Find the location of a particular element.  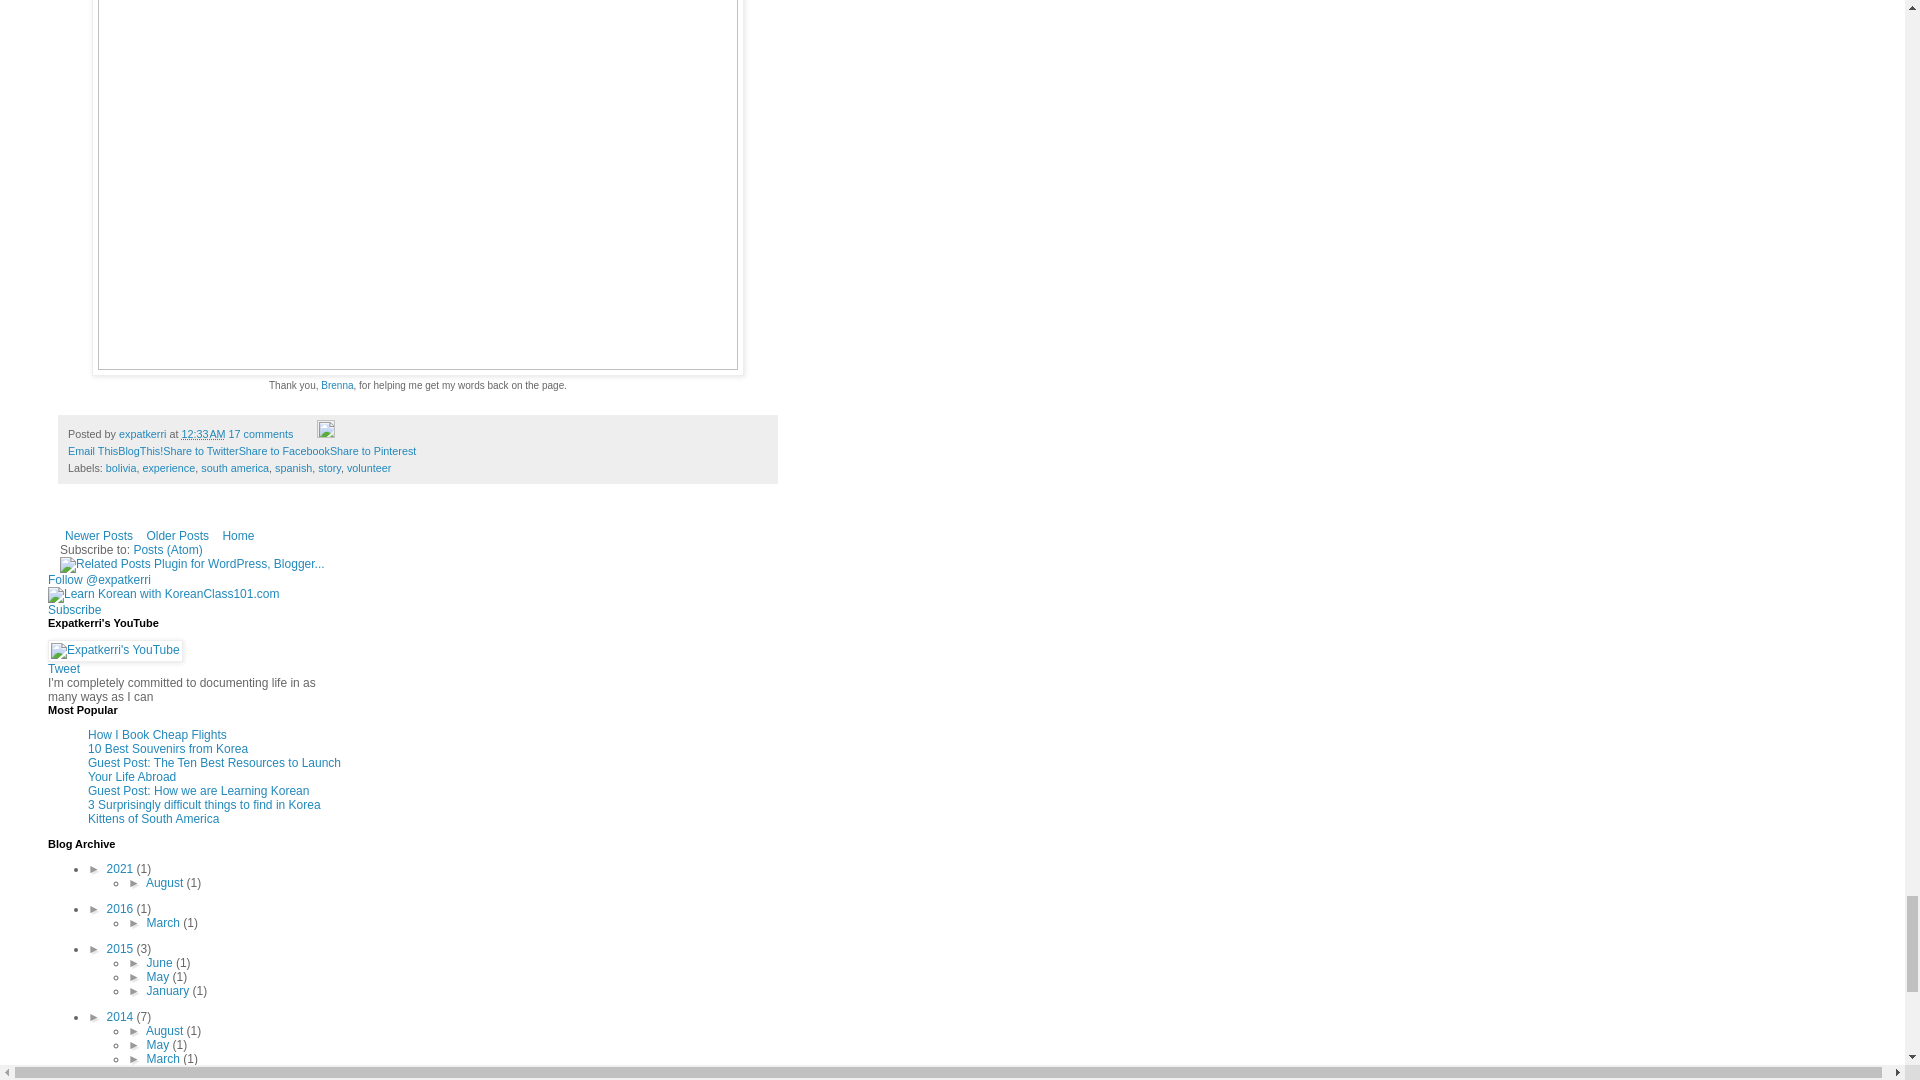

BlogThis! is located at coordinates (140, 450).